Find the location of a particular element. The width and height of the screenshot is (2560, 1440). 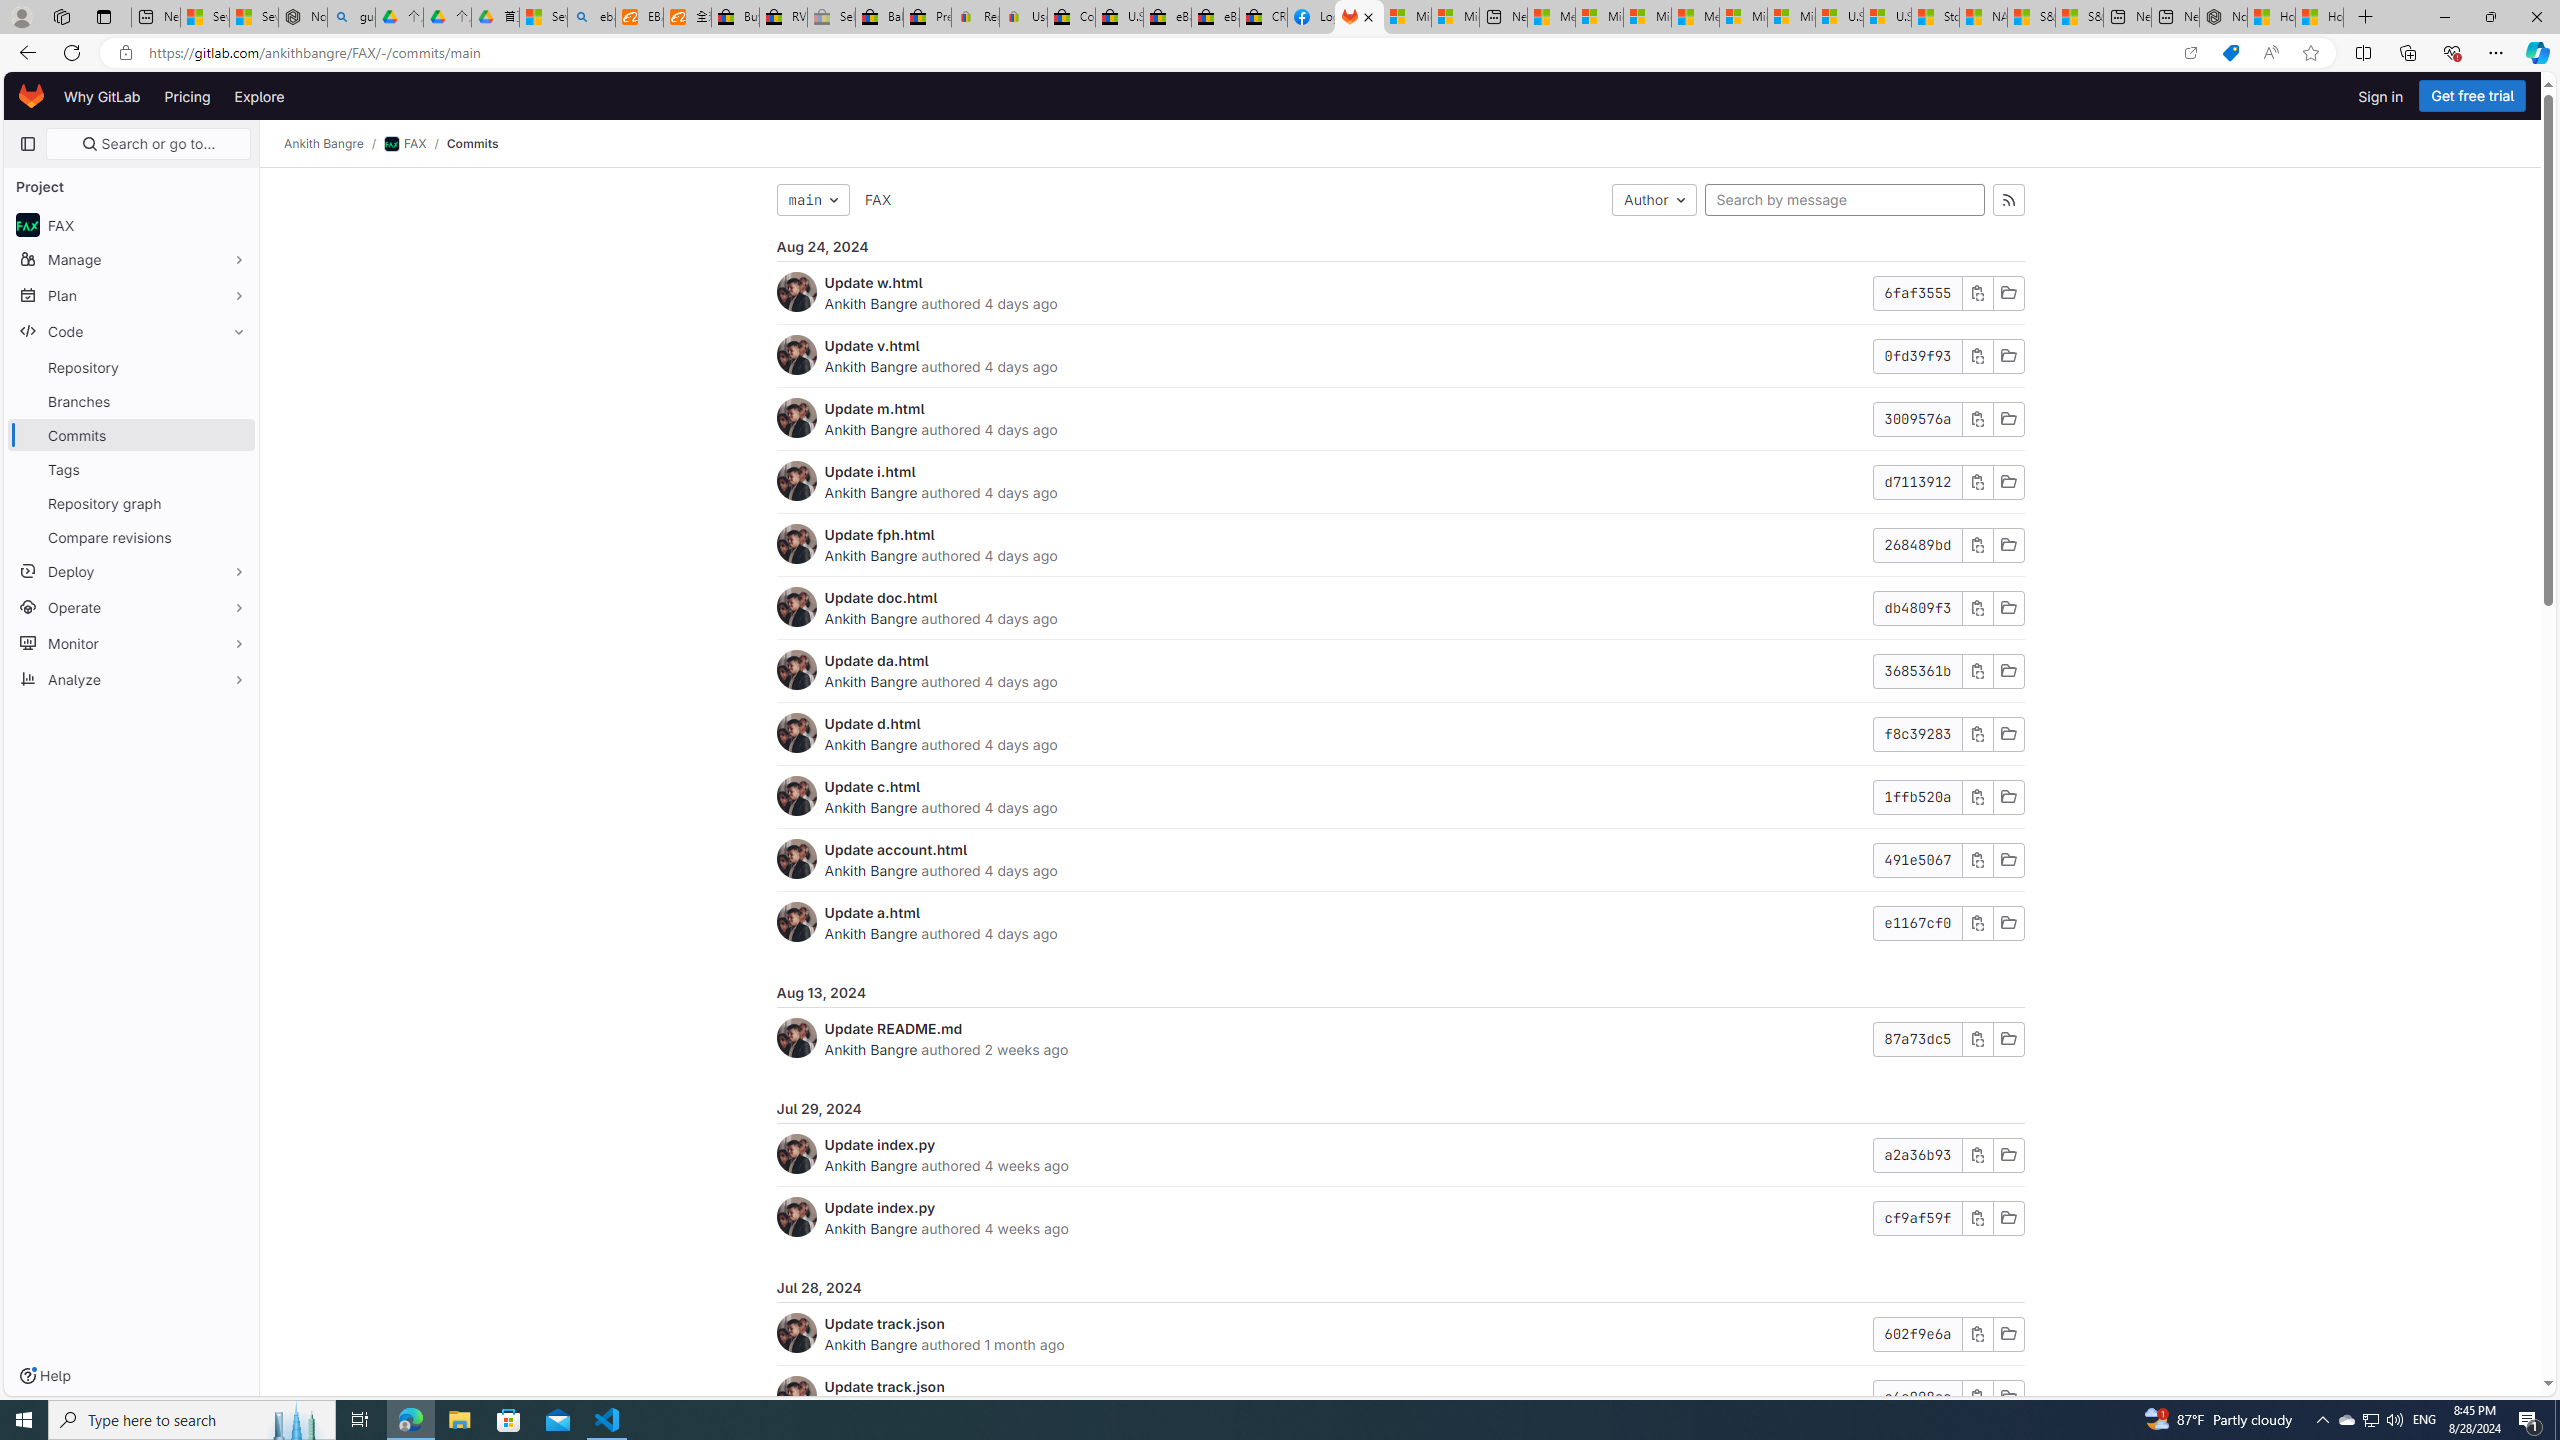

Microsoft account | Privacy is located at coordinates (1600, 17).